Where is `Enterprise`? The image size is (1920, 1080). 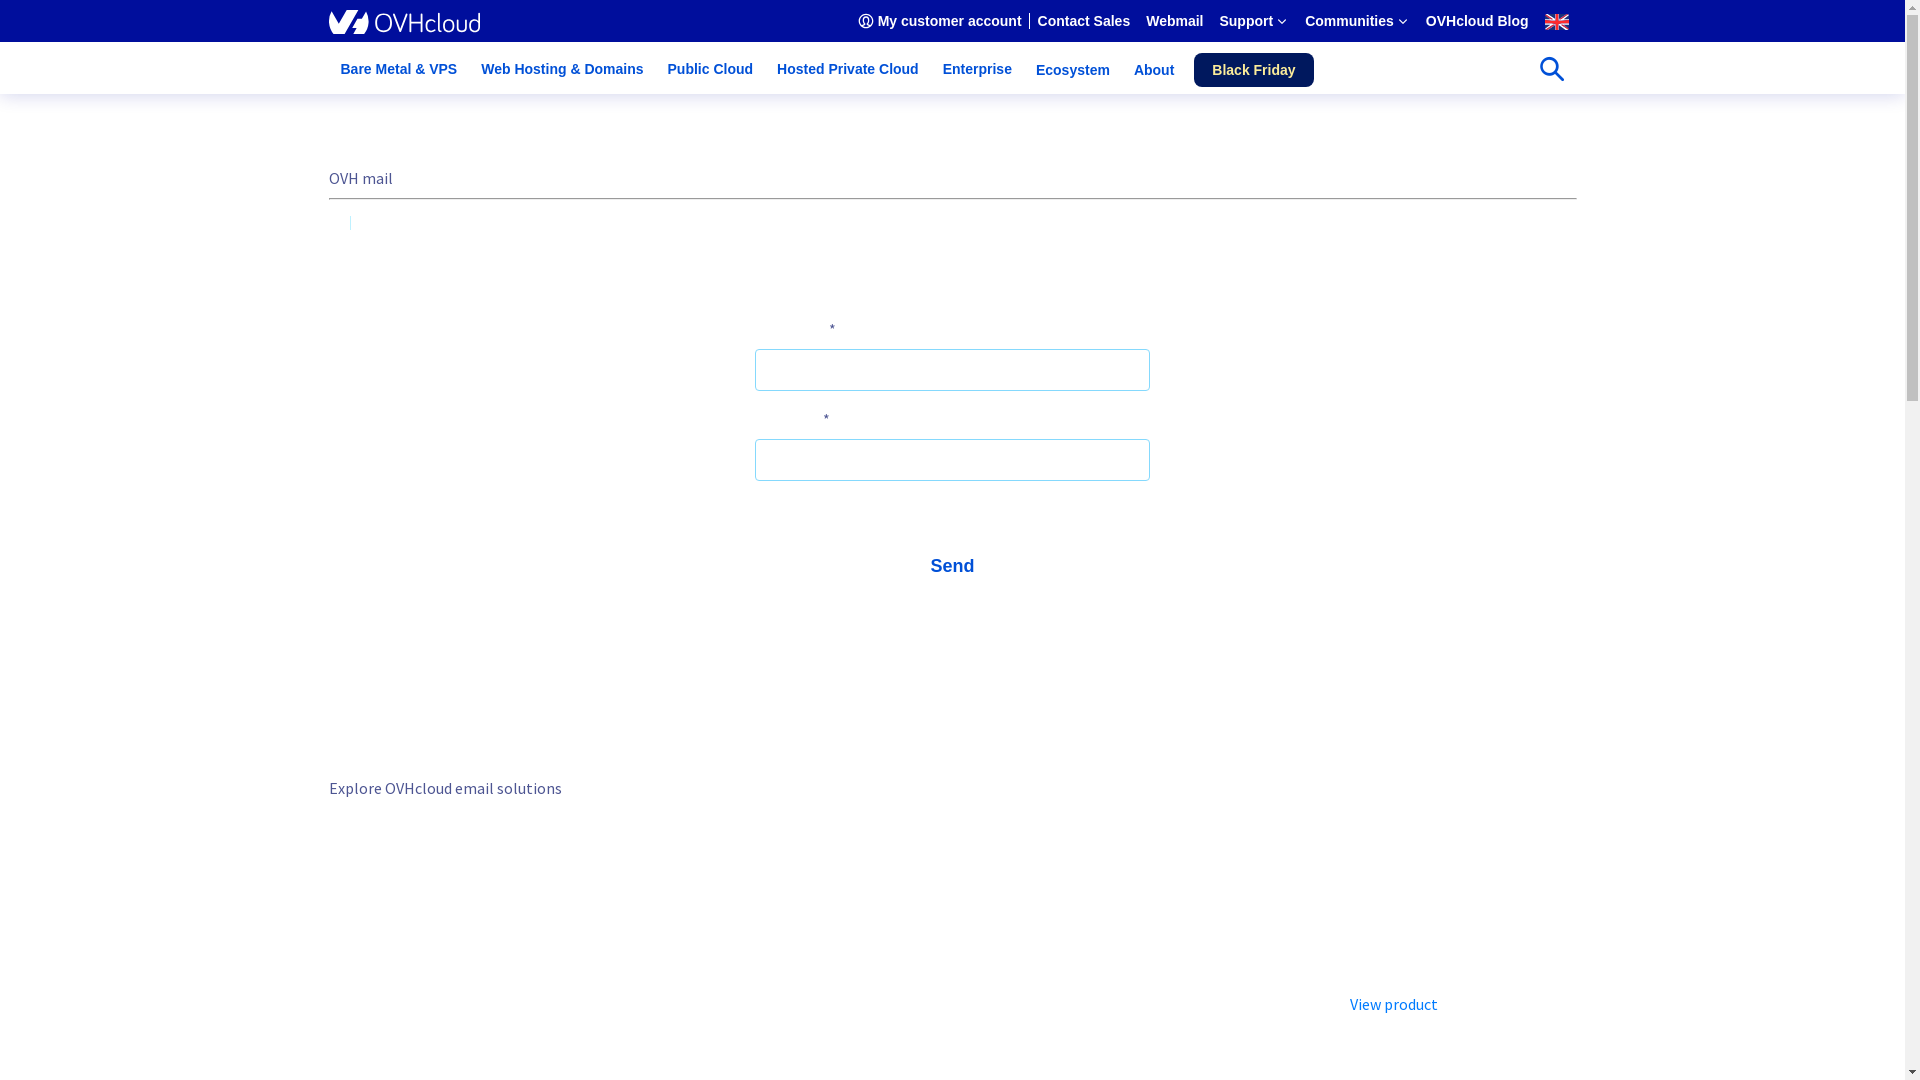 Enterprise is located at coordinates (978, 70).